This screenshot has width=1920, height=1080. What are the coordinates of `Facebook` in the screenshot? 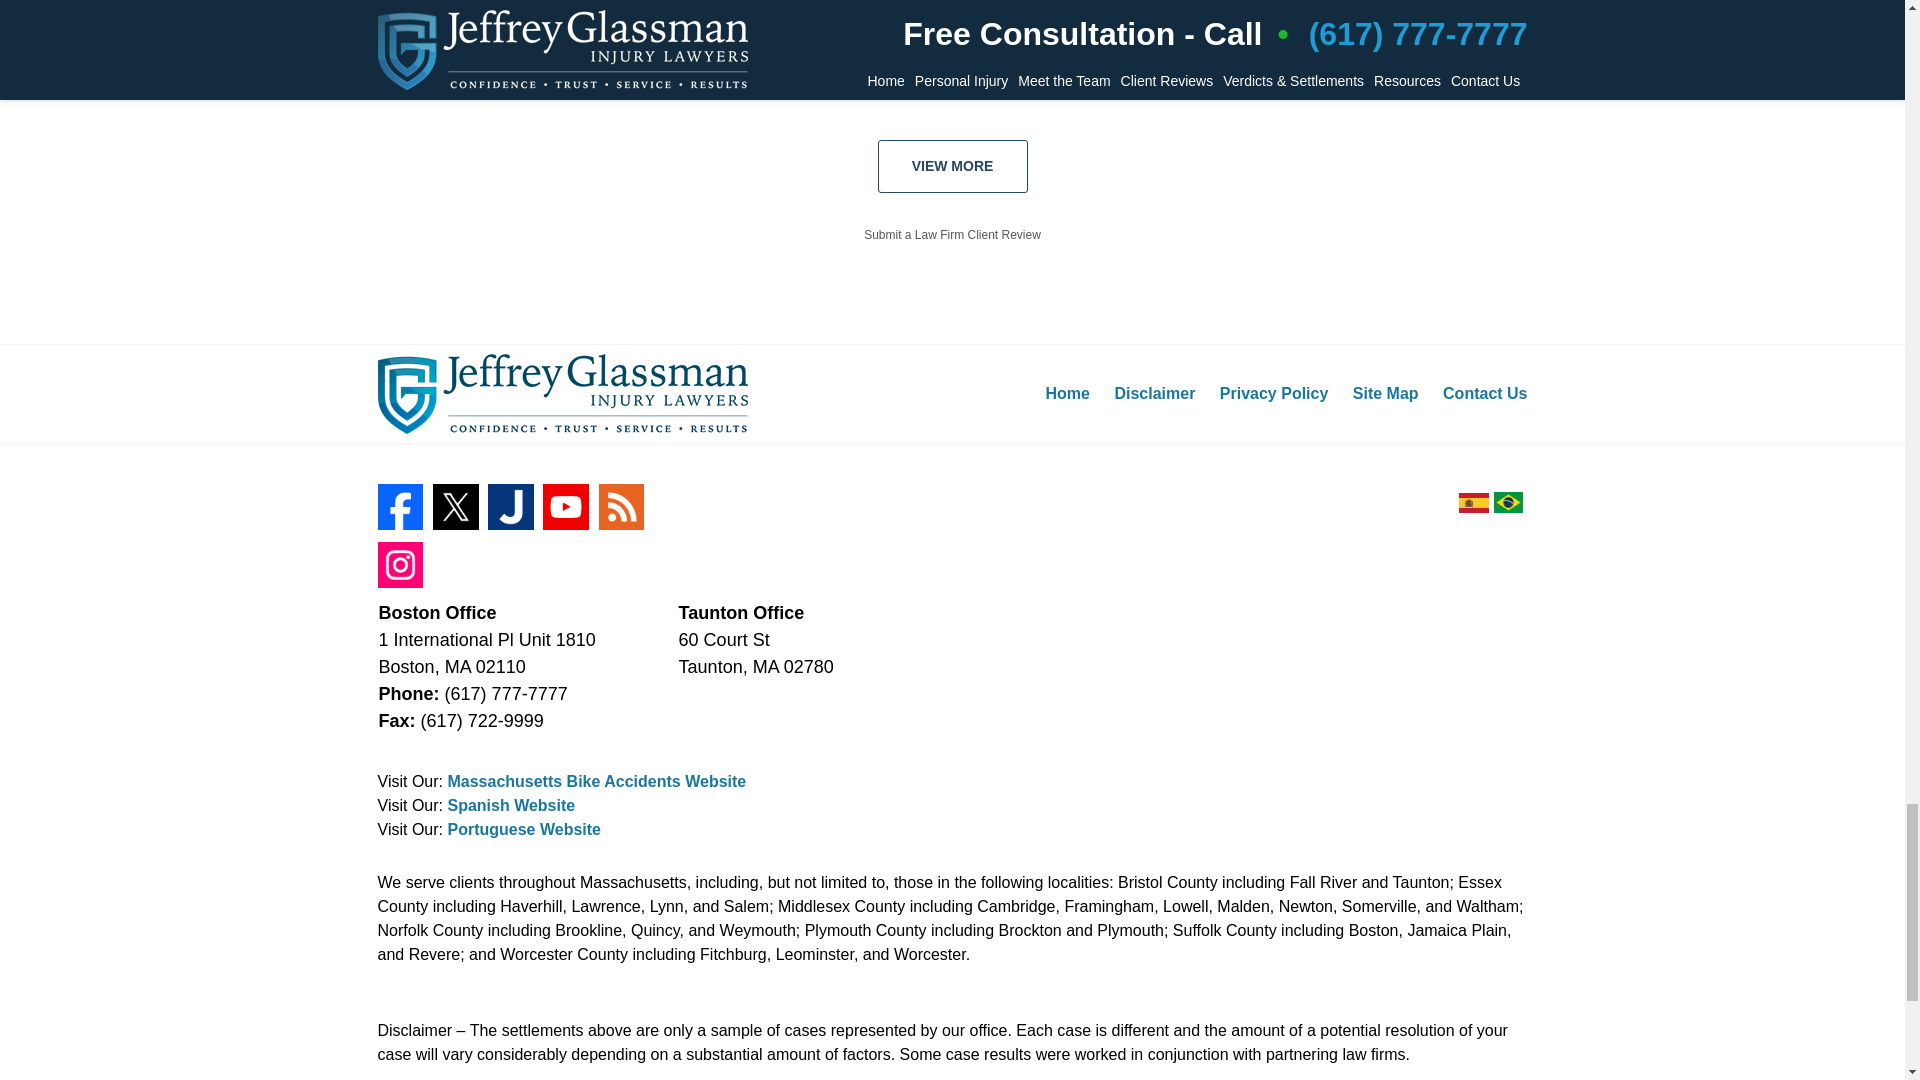 It's located at (401, 506).